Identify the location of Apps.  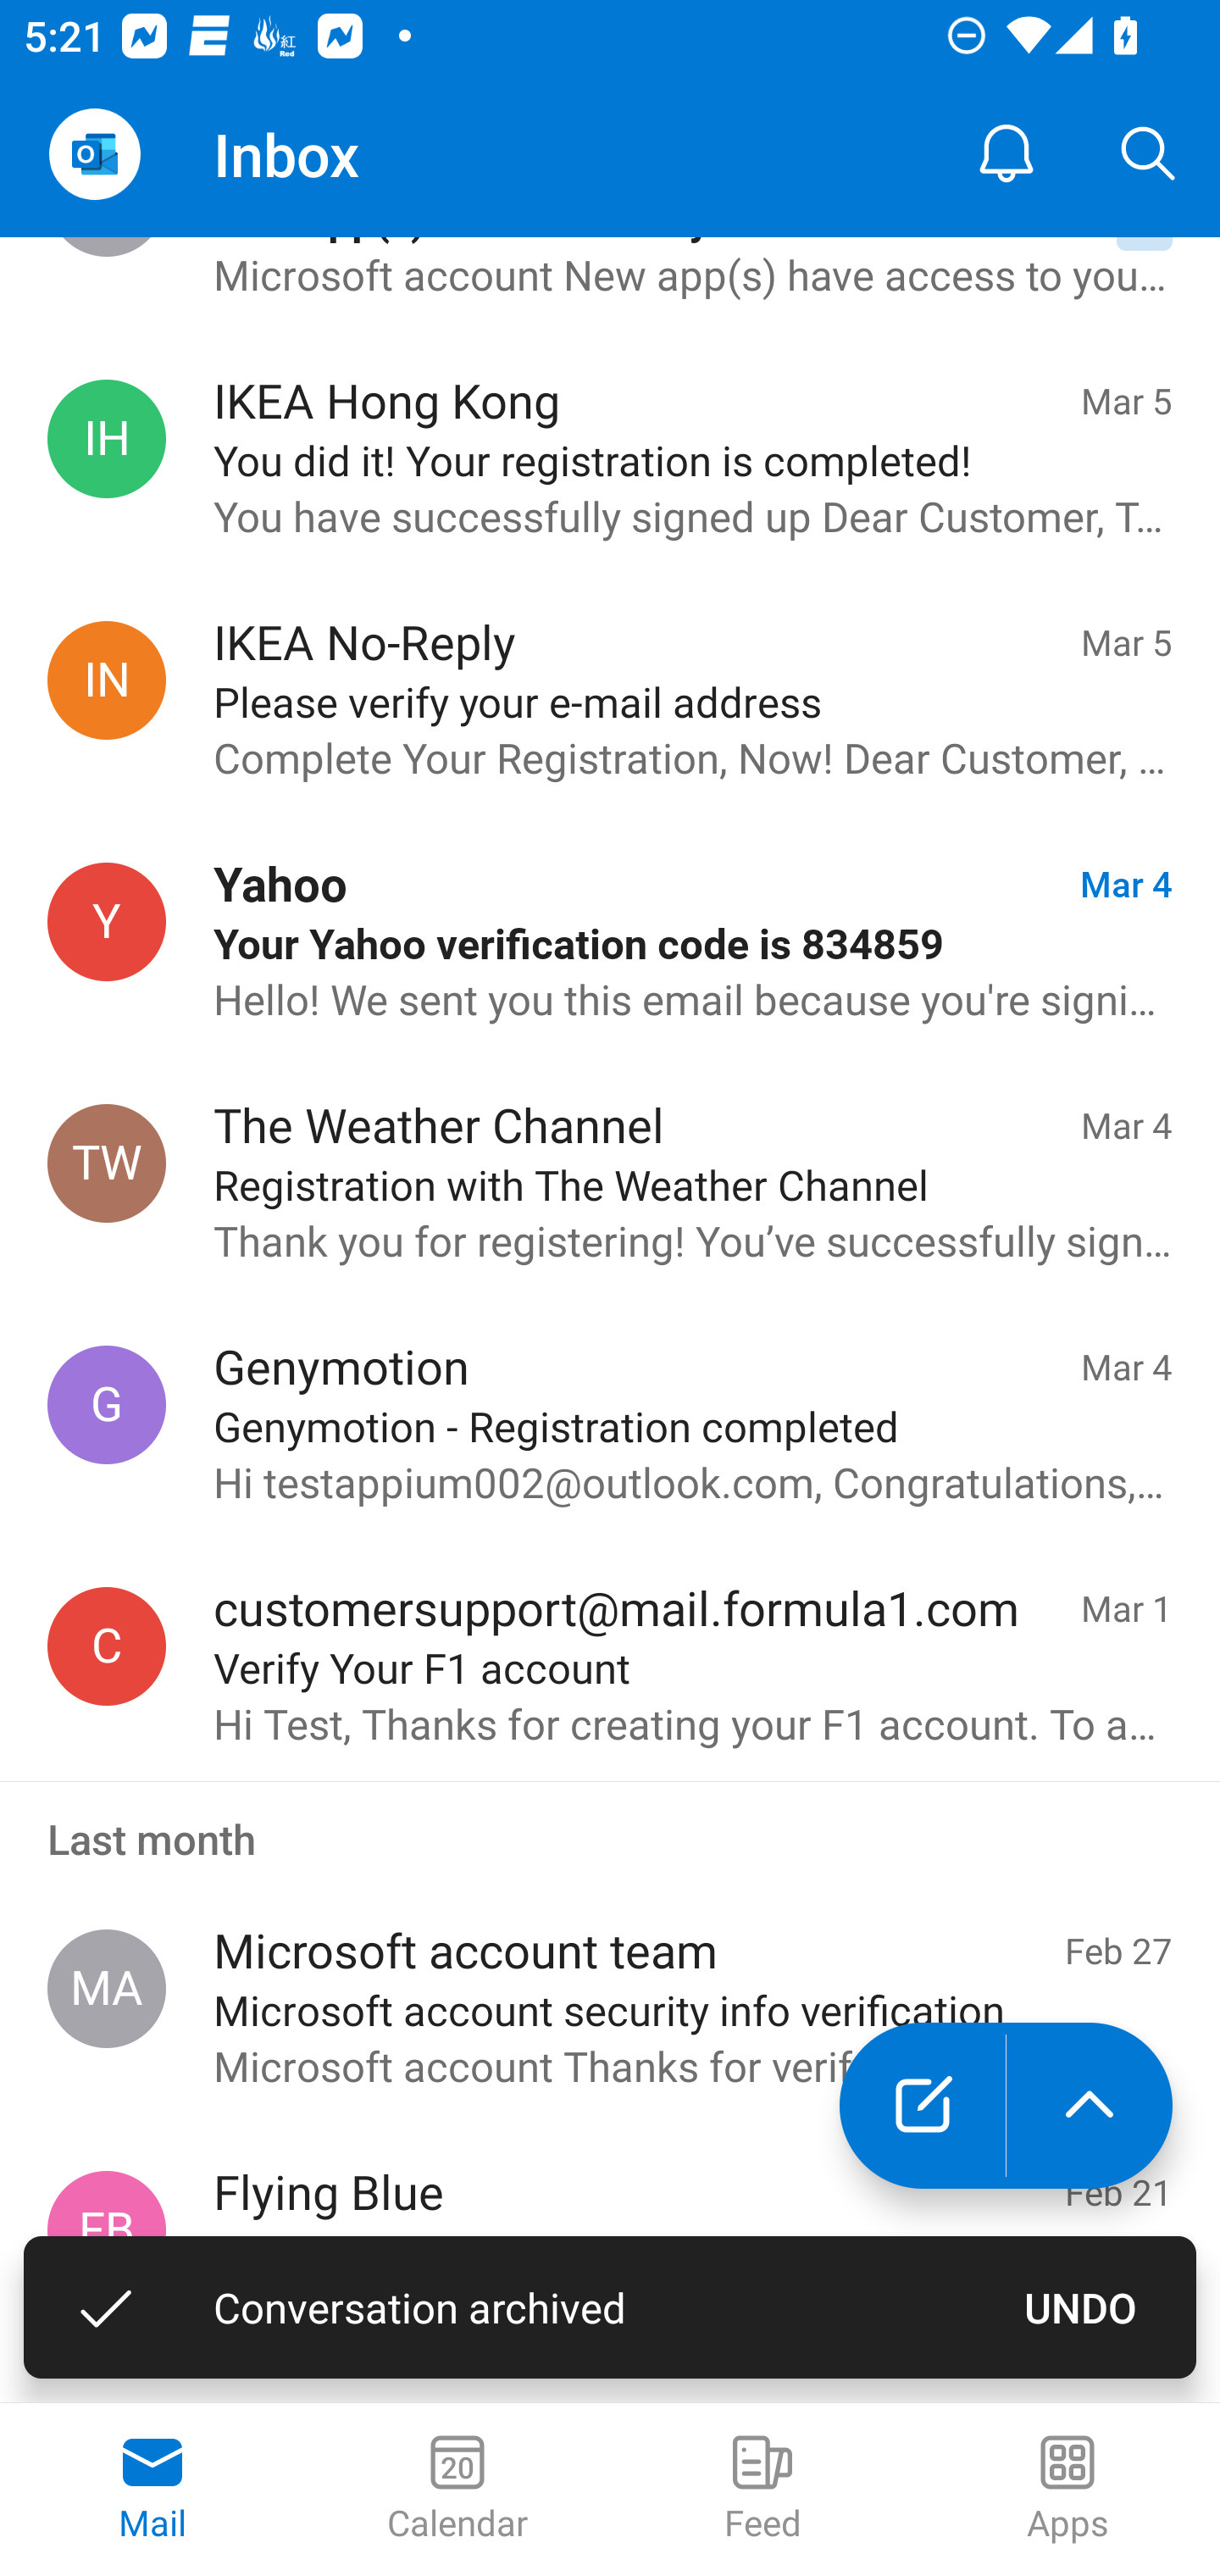
(1067, 2490).